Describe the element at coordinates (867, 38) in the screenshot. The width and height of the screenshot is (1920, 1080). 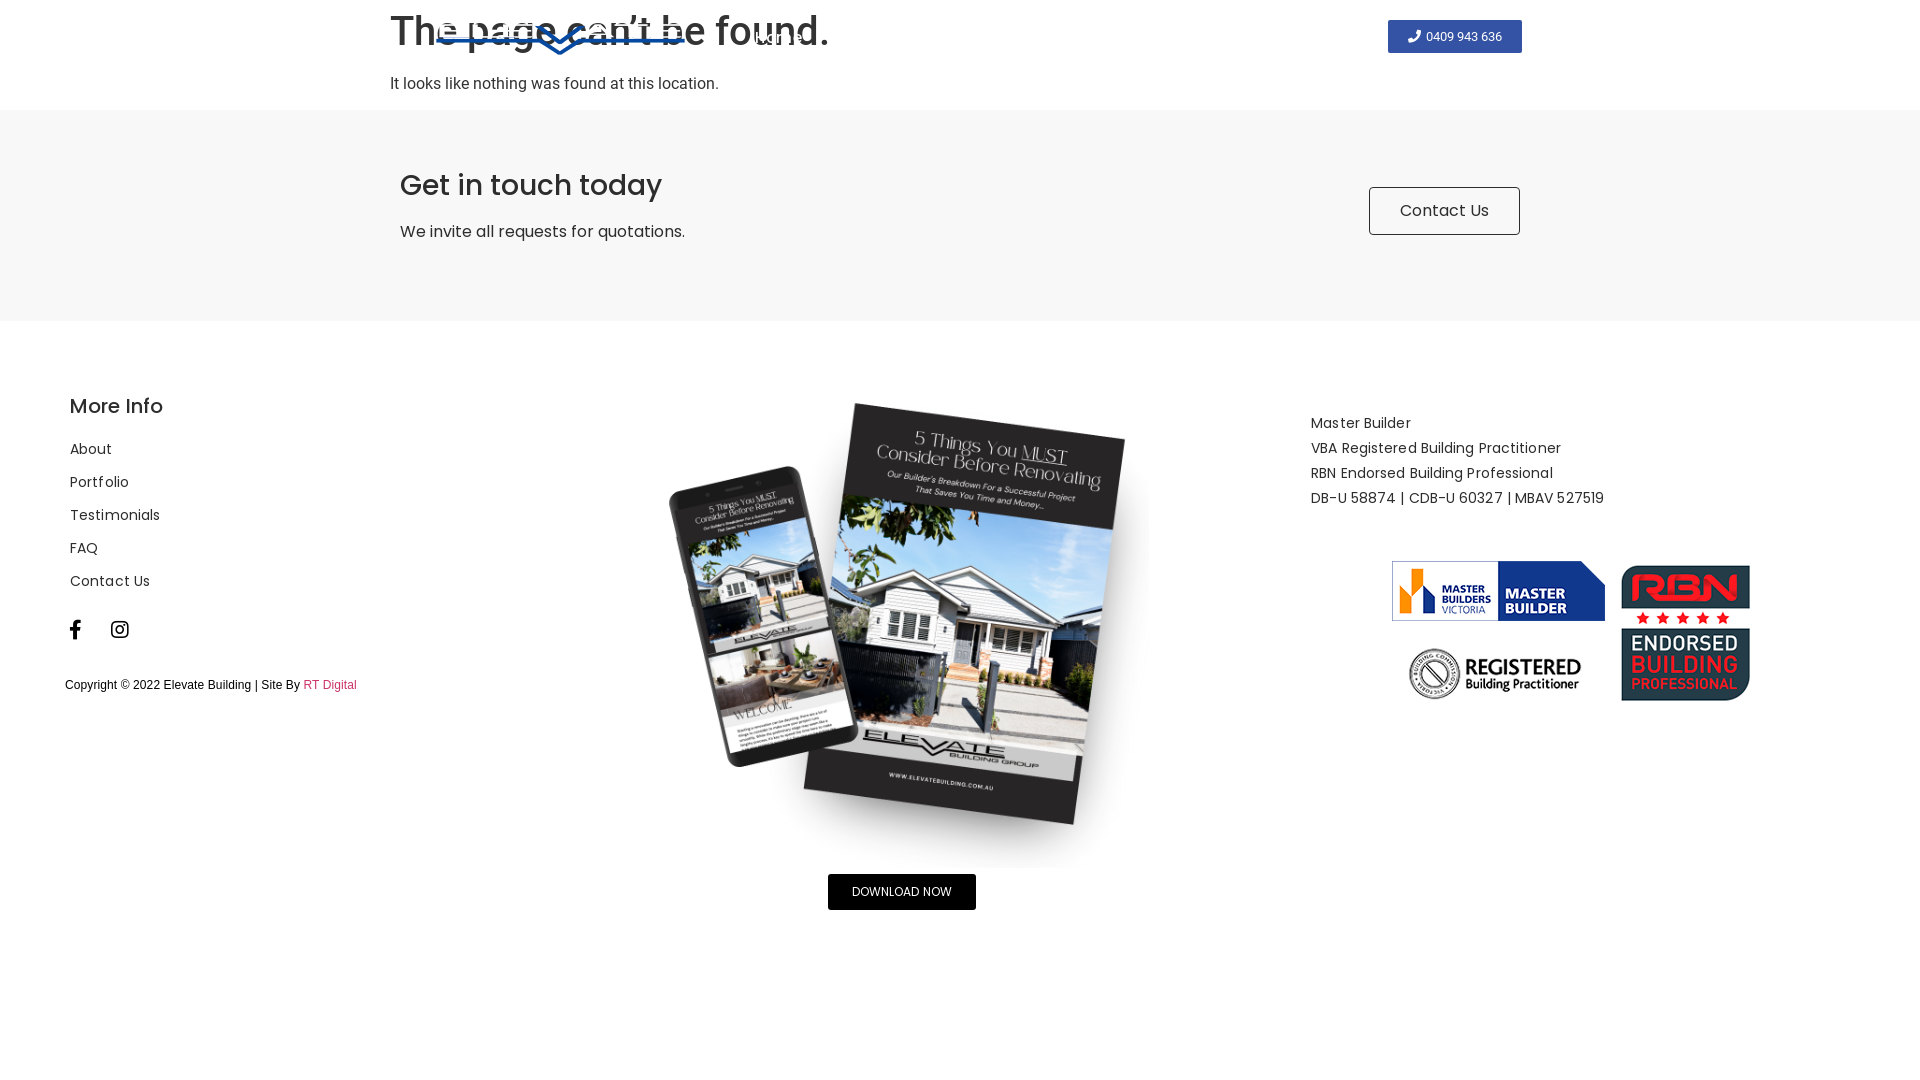
I see `About` at that location.